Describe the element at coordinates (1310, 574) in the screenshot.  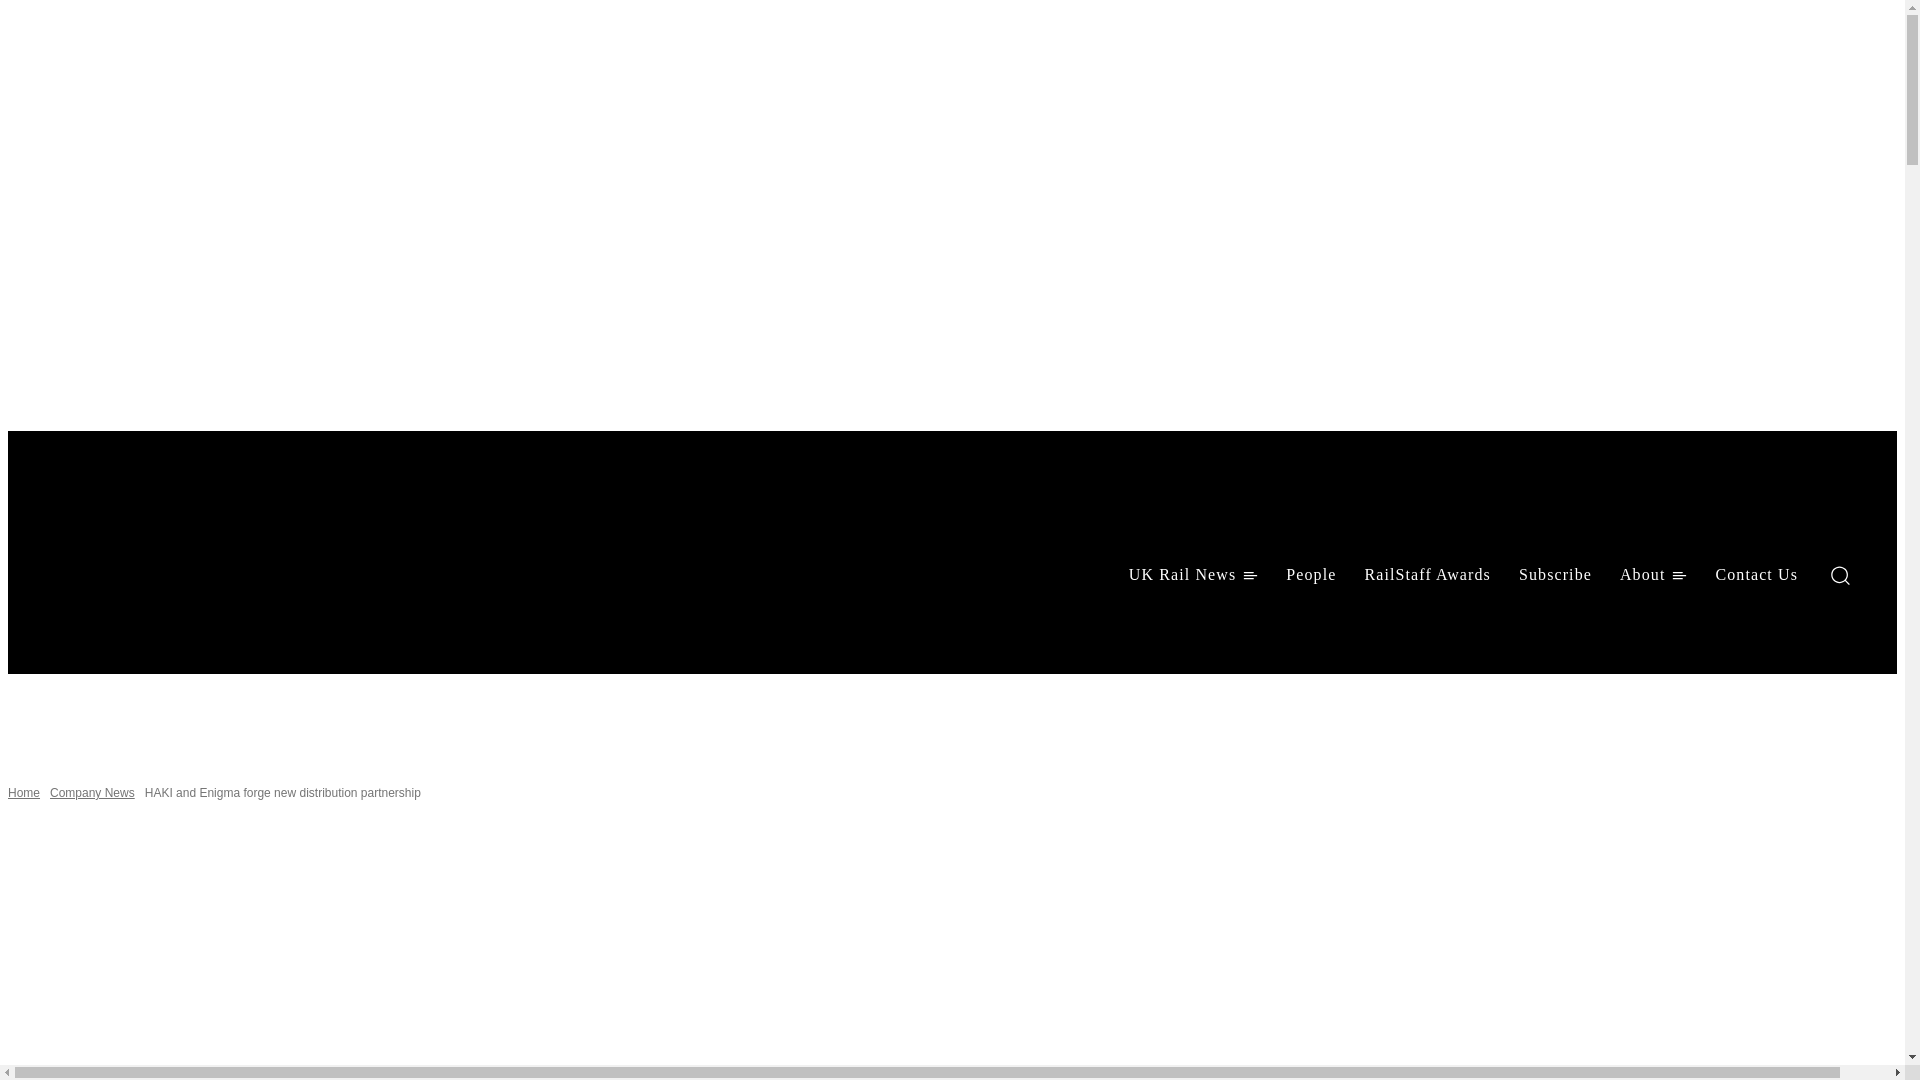
I see `People` at that location.